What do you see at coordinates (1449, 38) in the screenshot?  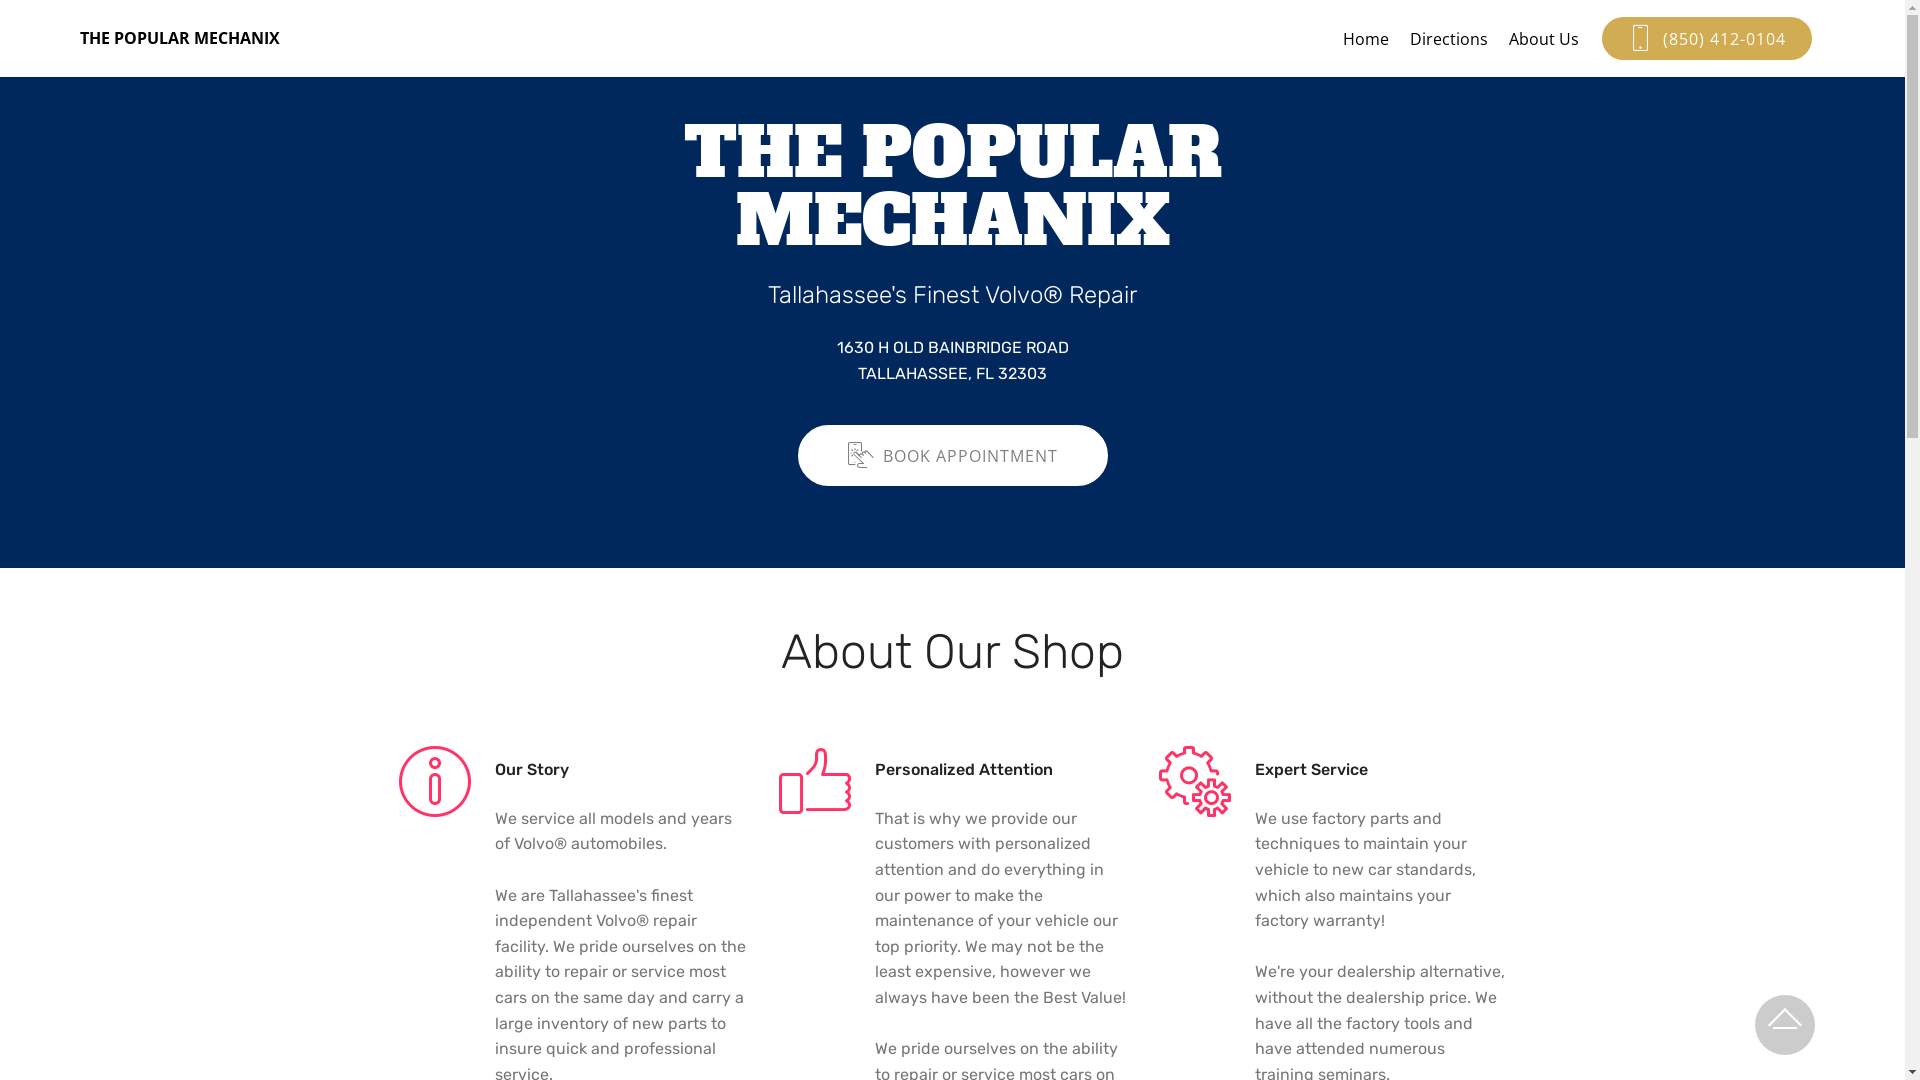 I see `Directions` at bounding box center [1449, 38].